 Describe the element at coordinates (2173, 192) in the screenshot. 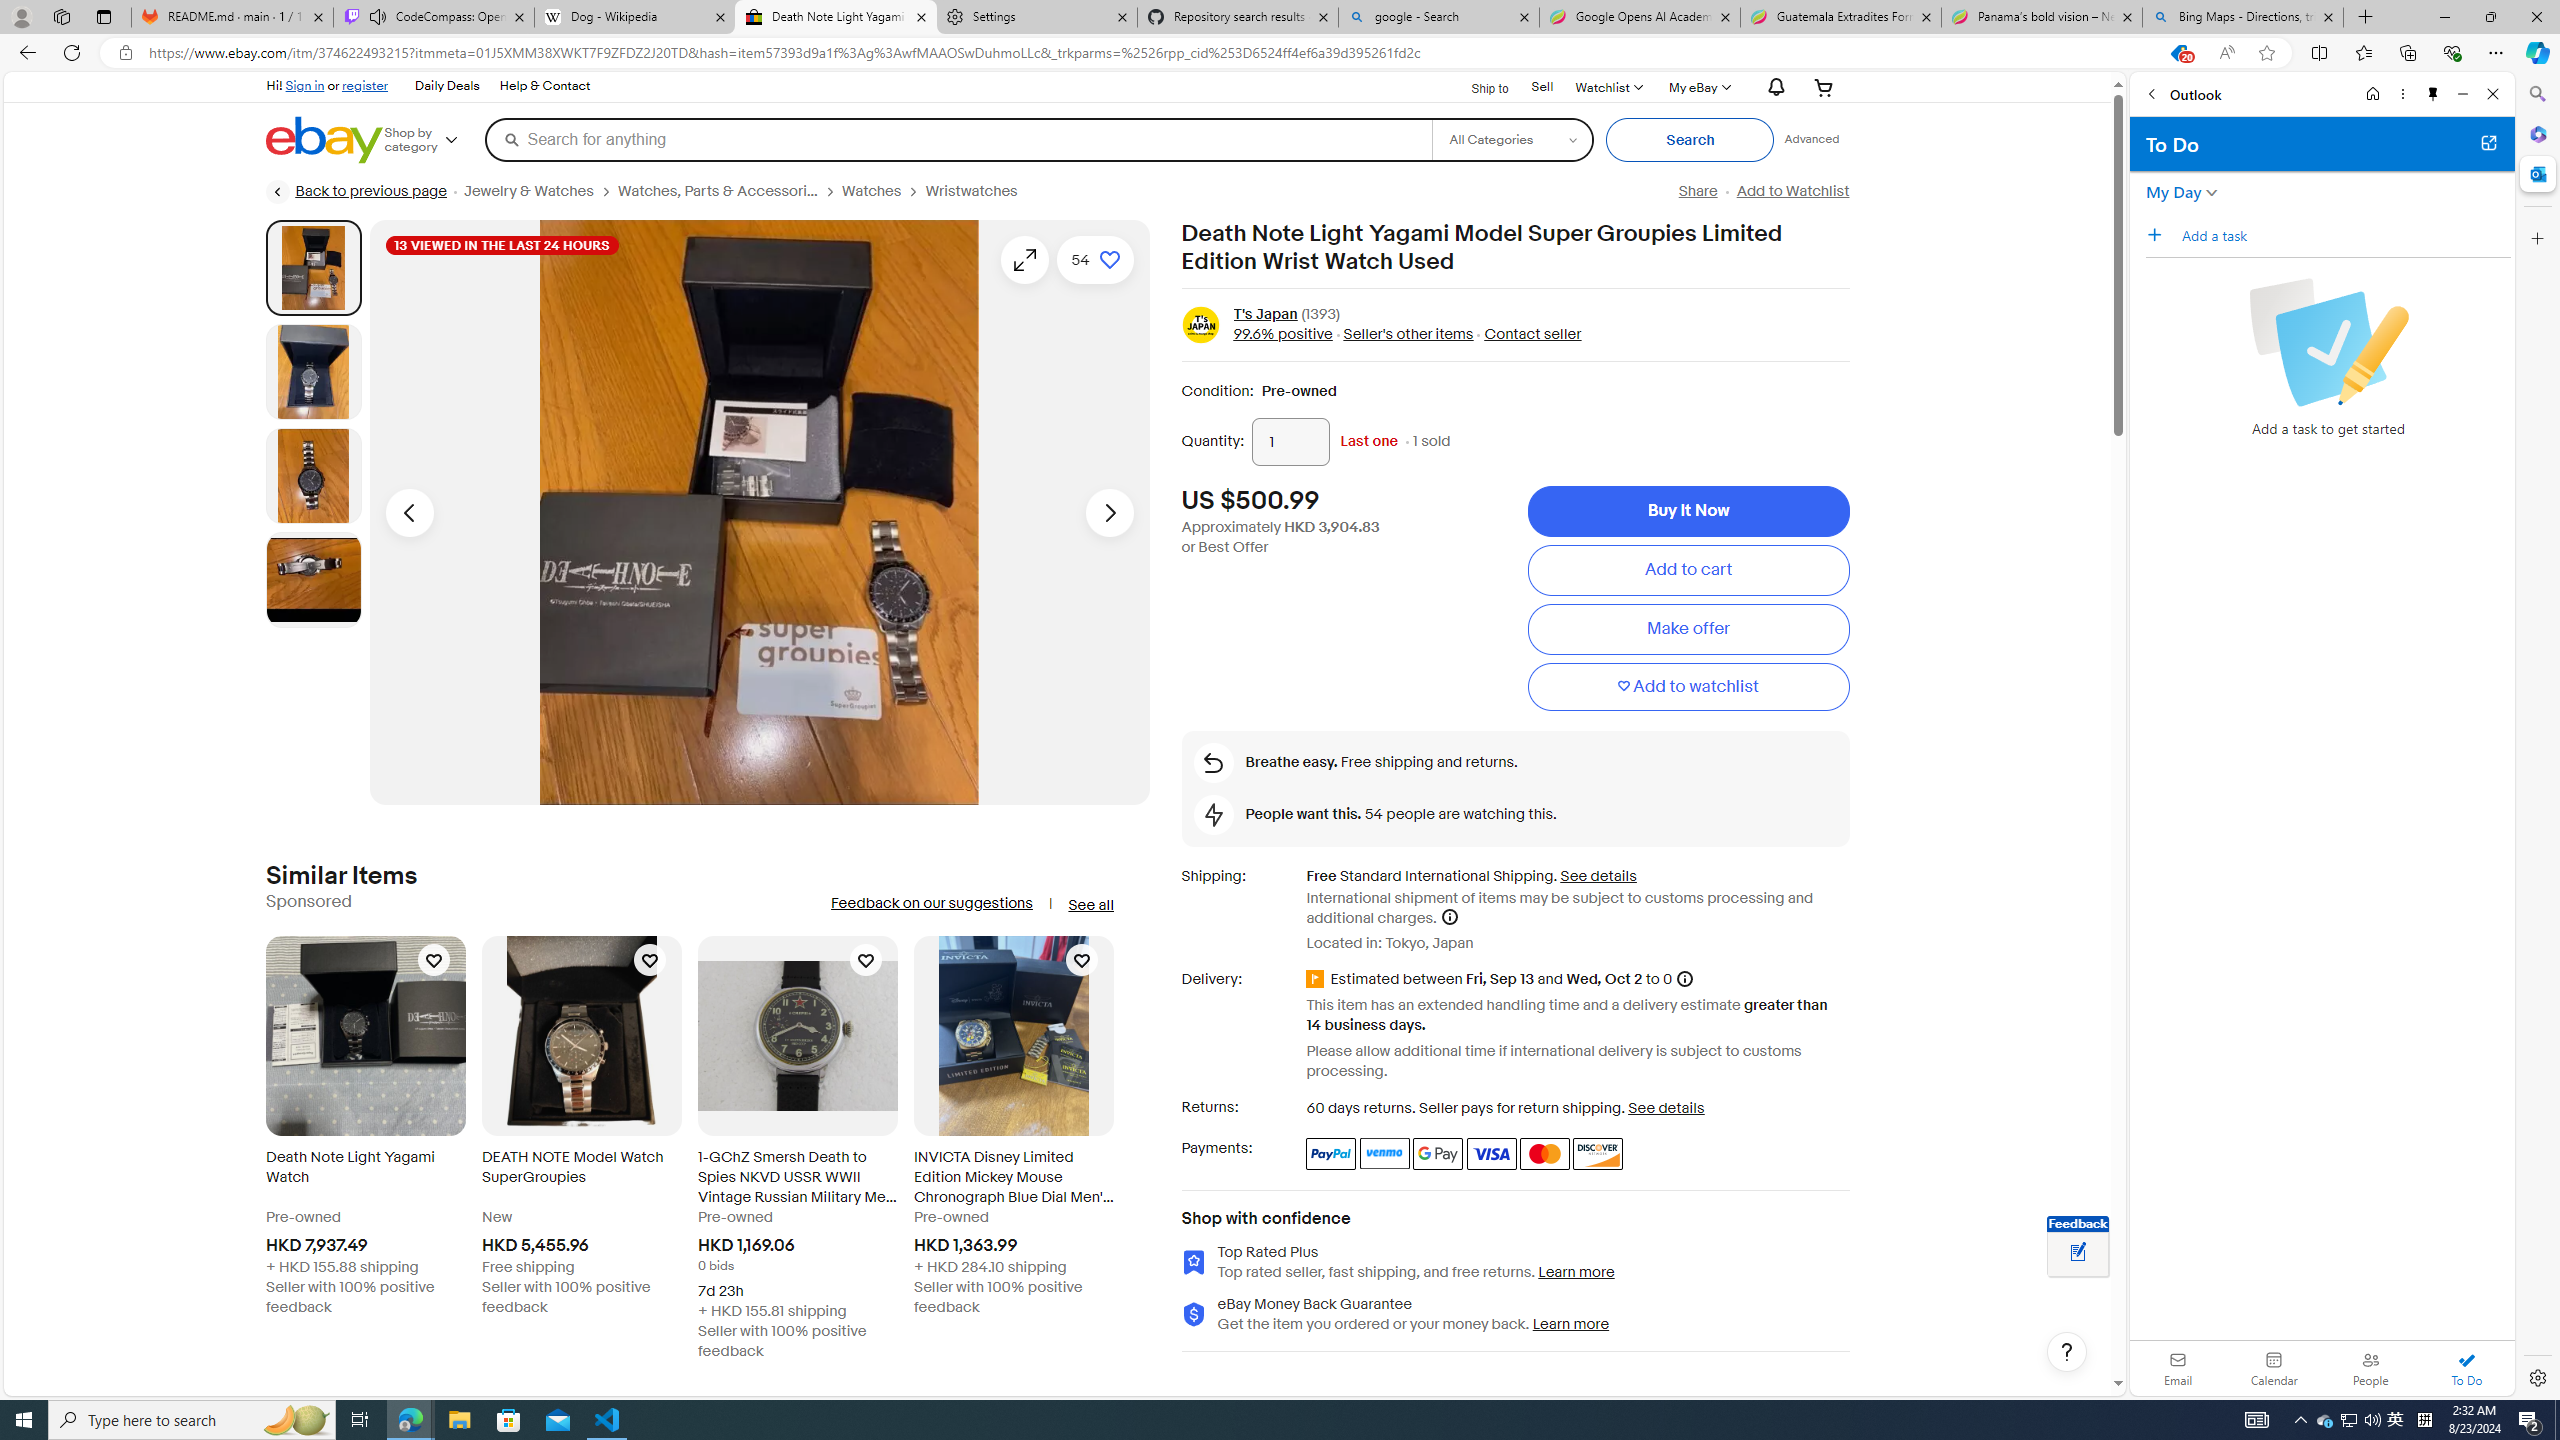

I see `My Day` at that location.